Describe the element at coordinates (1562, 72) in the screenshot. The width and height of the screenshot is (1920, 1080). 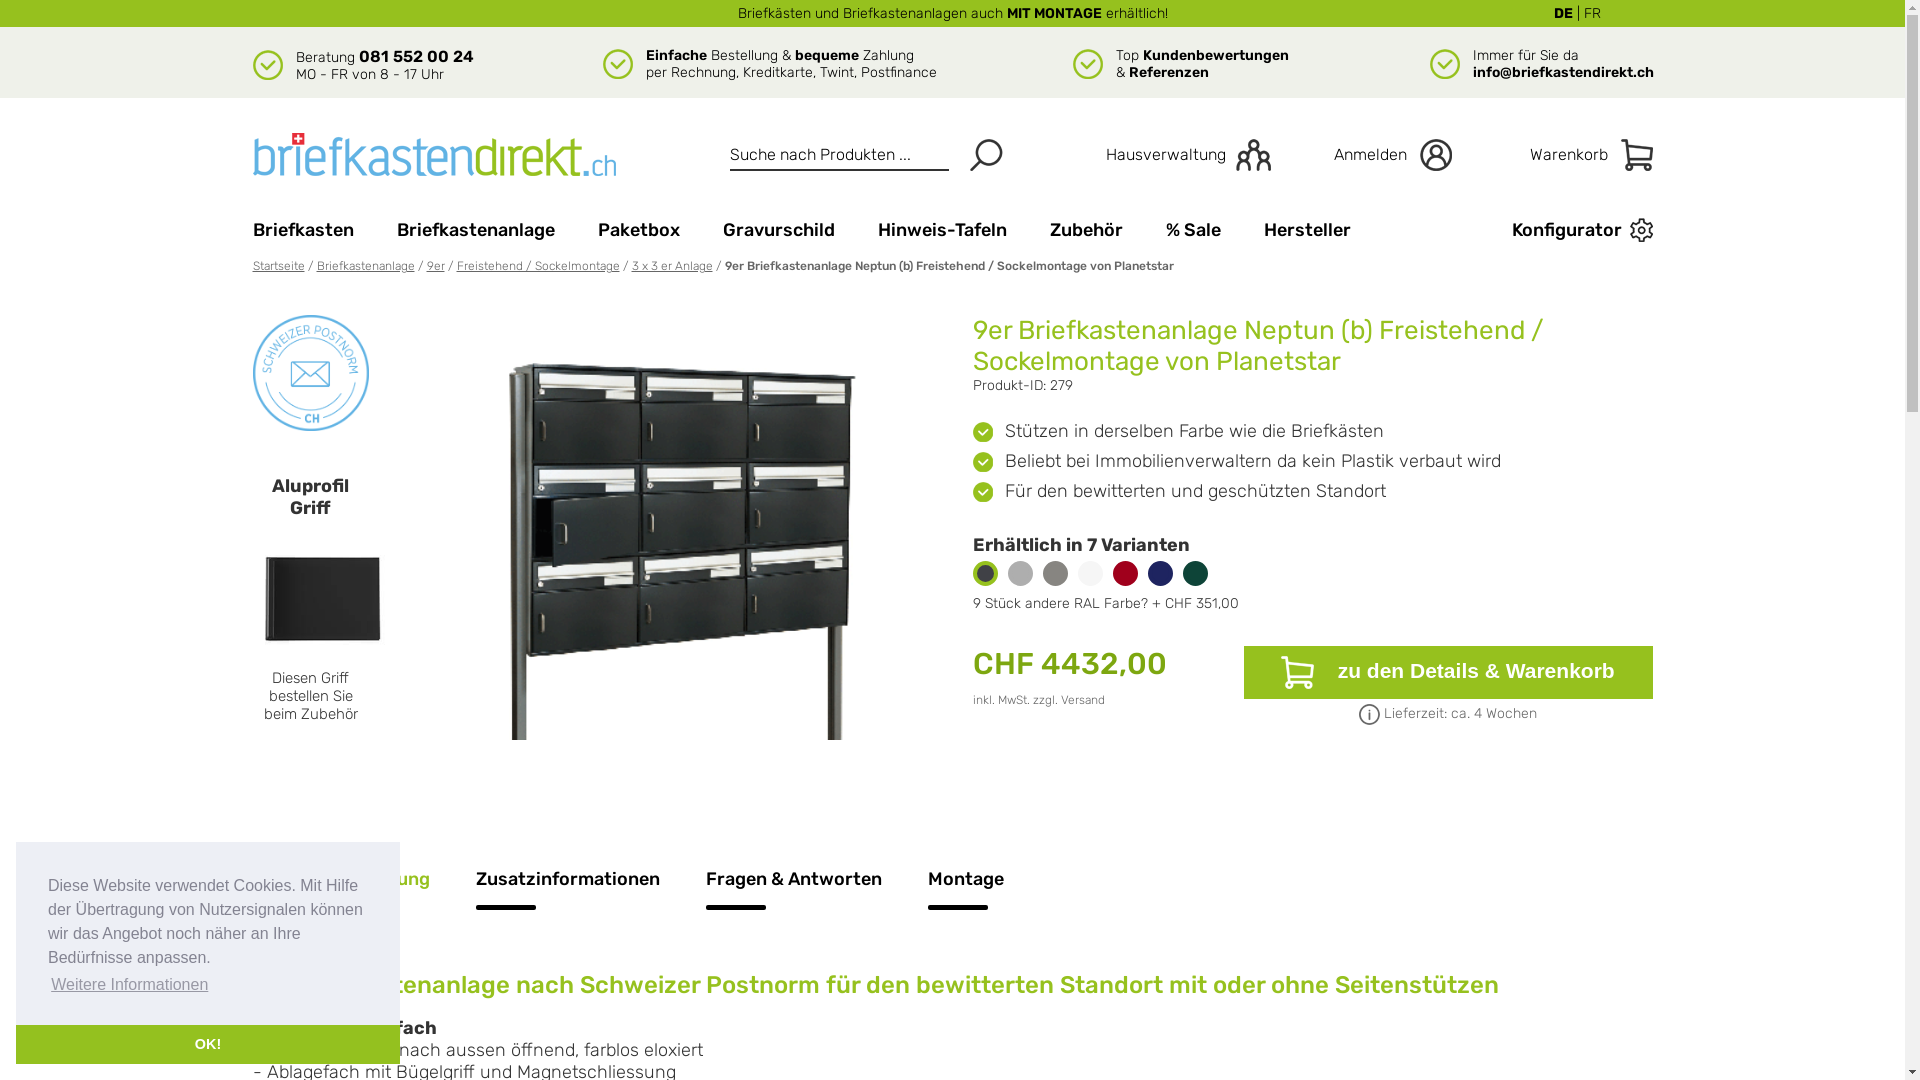
I see `info@briefkastendirekt.ch` at that location.